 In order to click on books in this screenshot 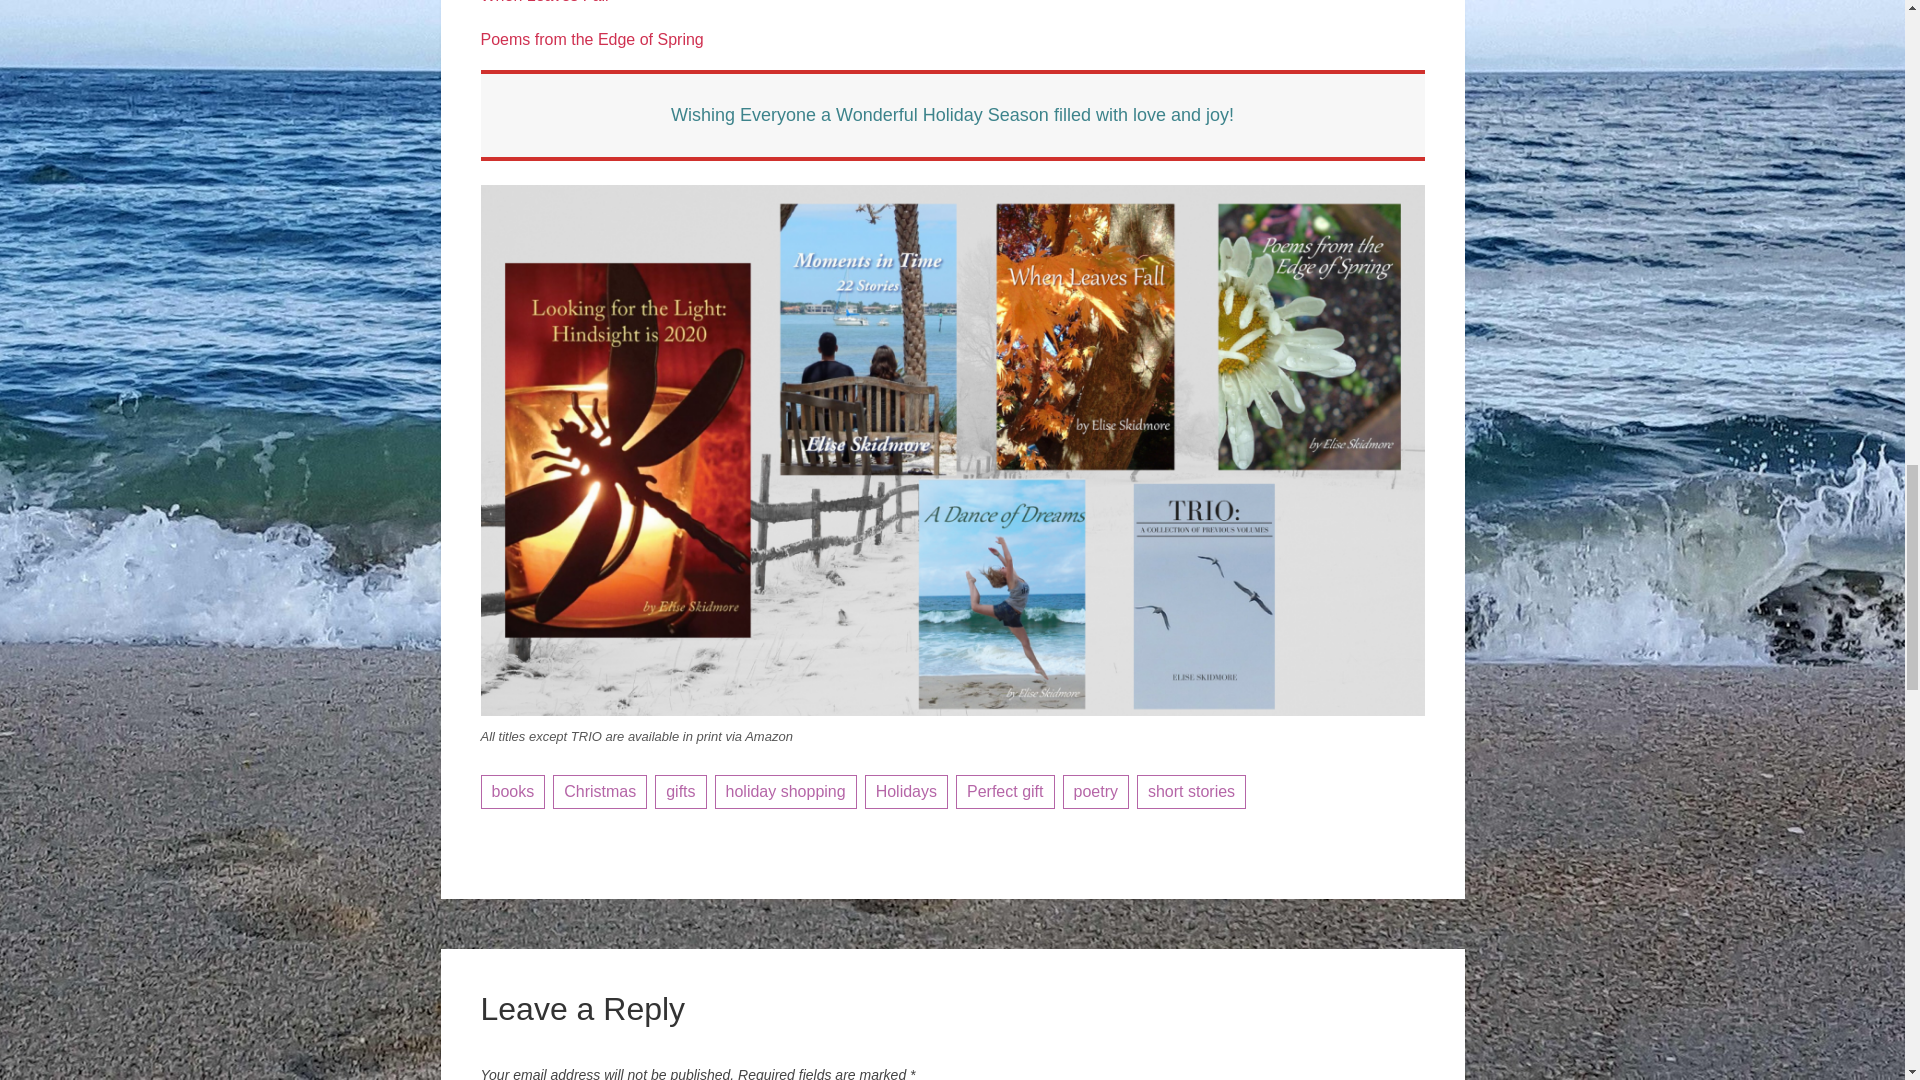, I will do `click(512, 792)`.